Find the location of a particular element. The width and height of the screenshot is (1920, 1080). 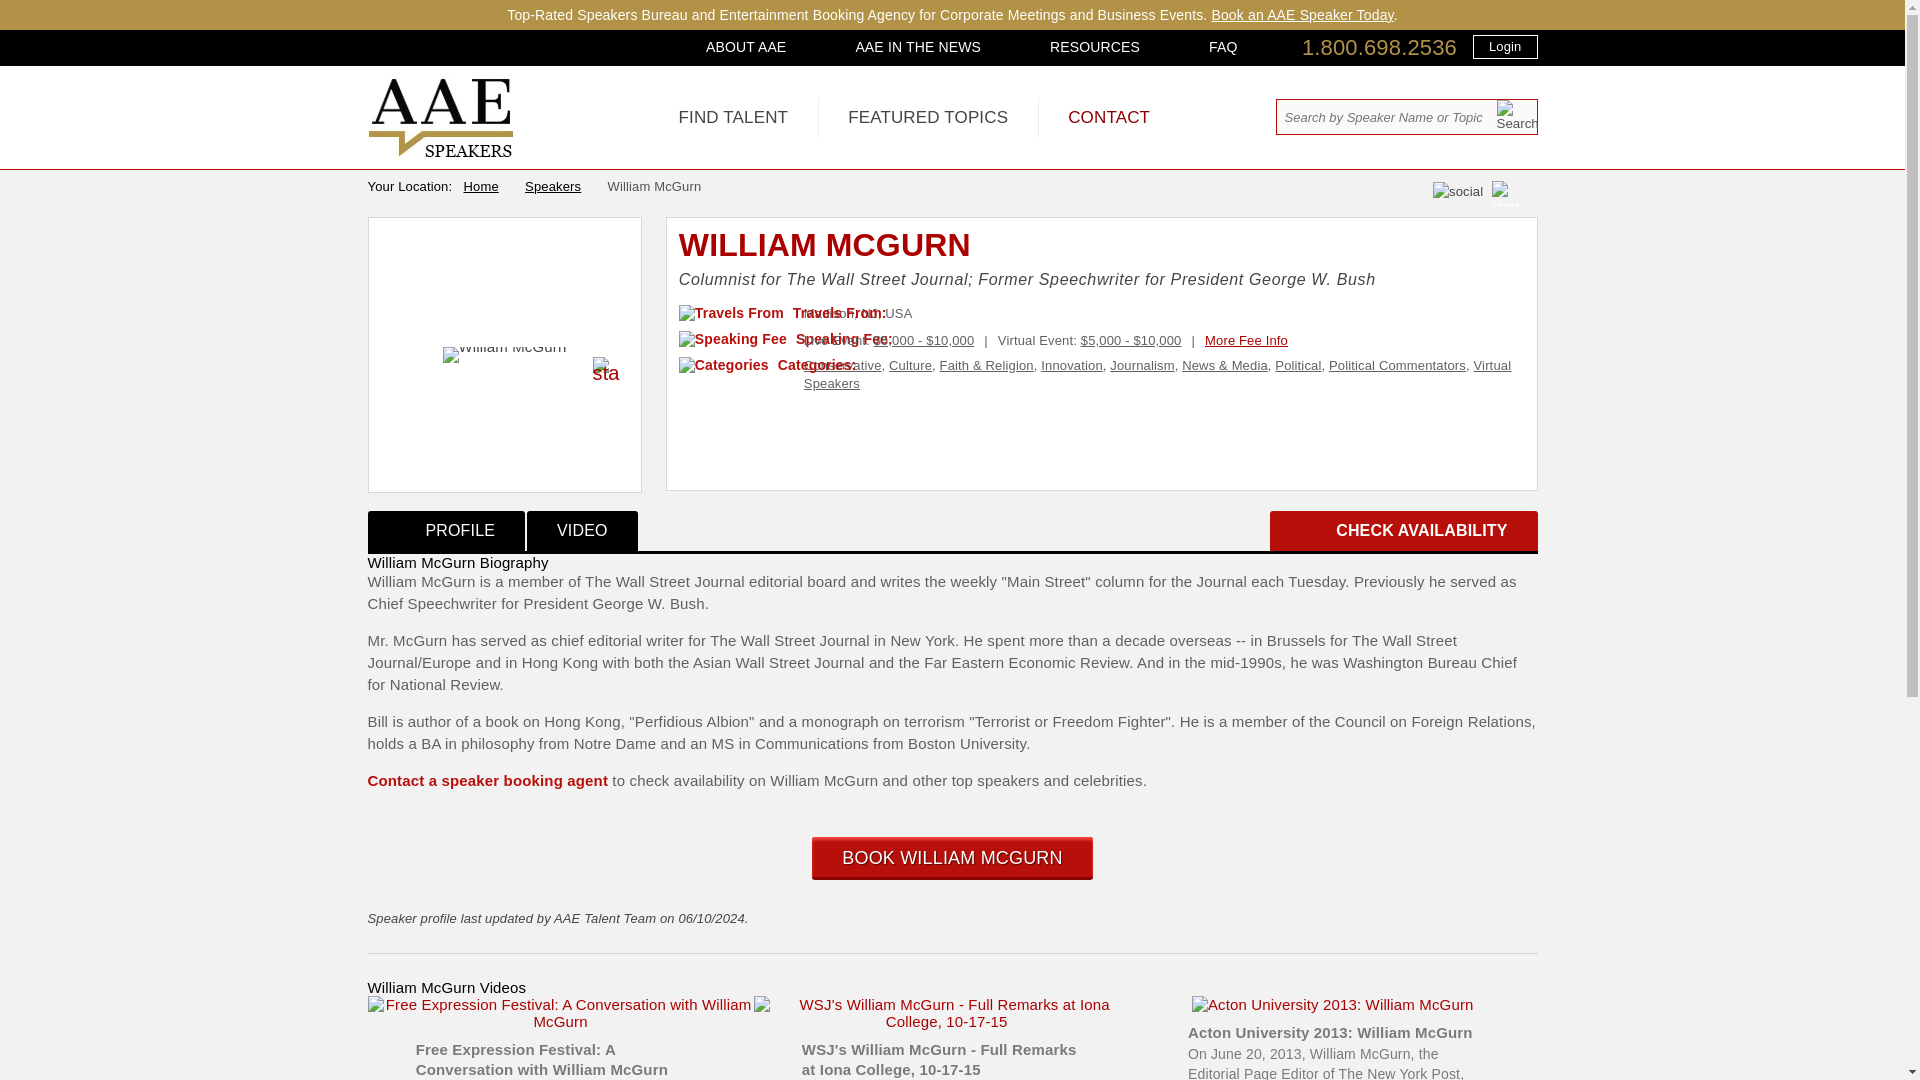

ABOUT AAE is located at coordinates (746, 46).